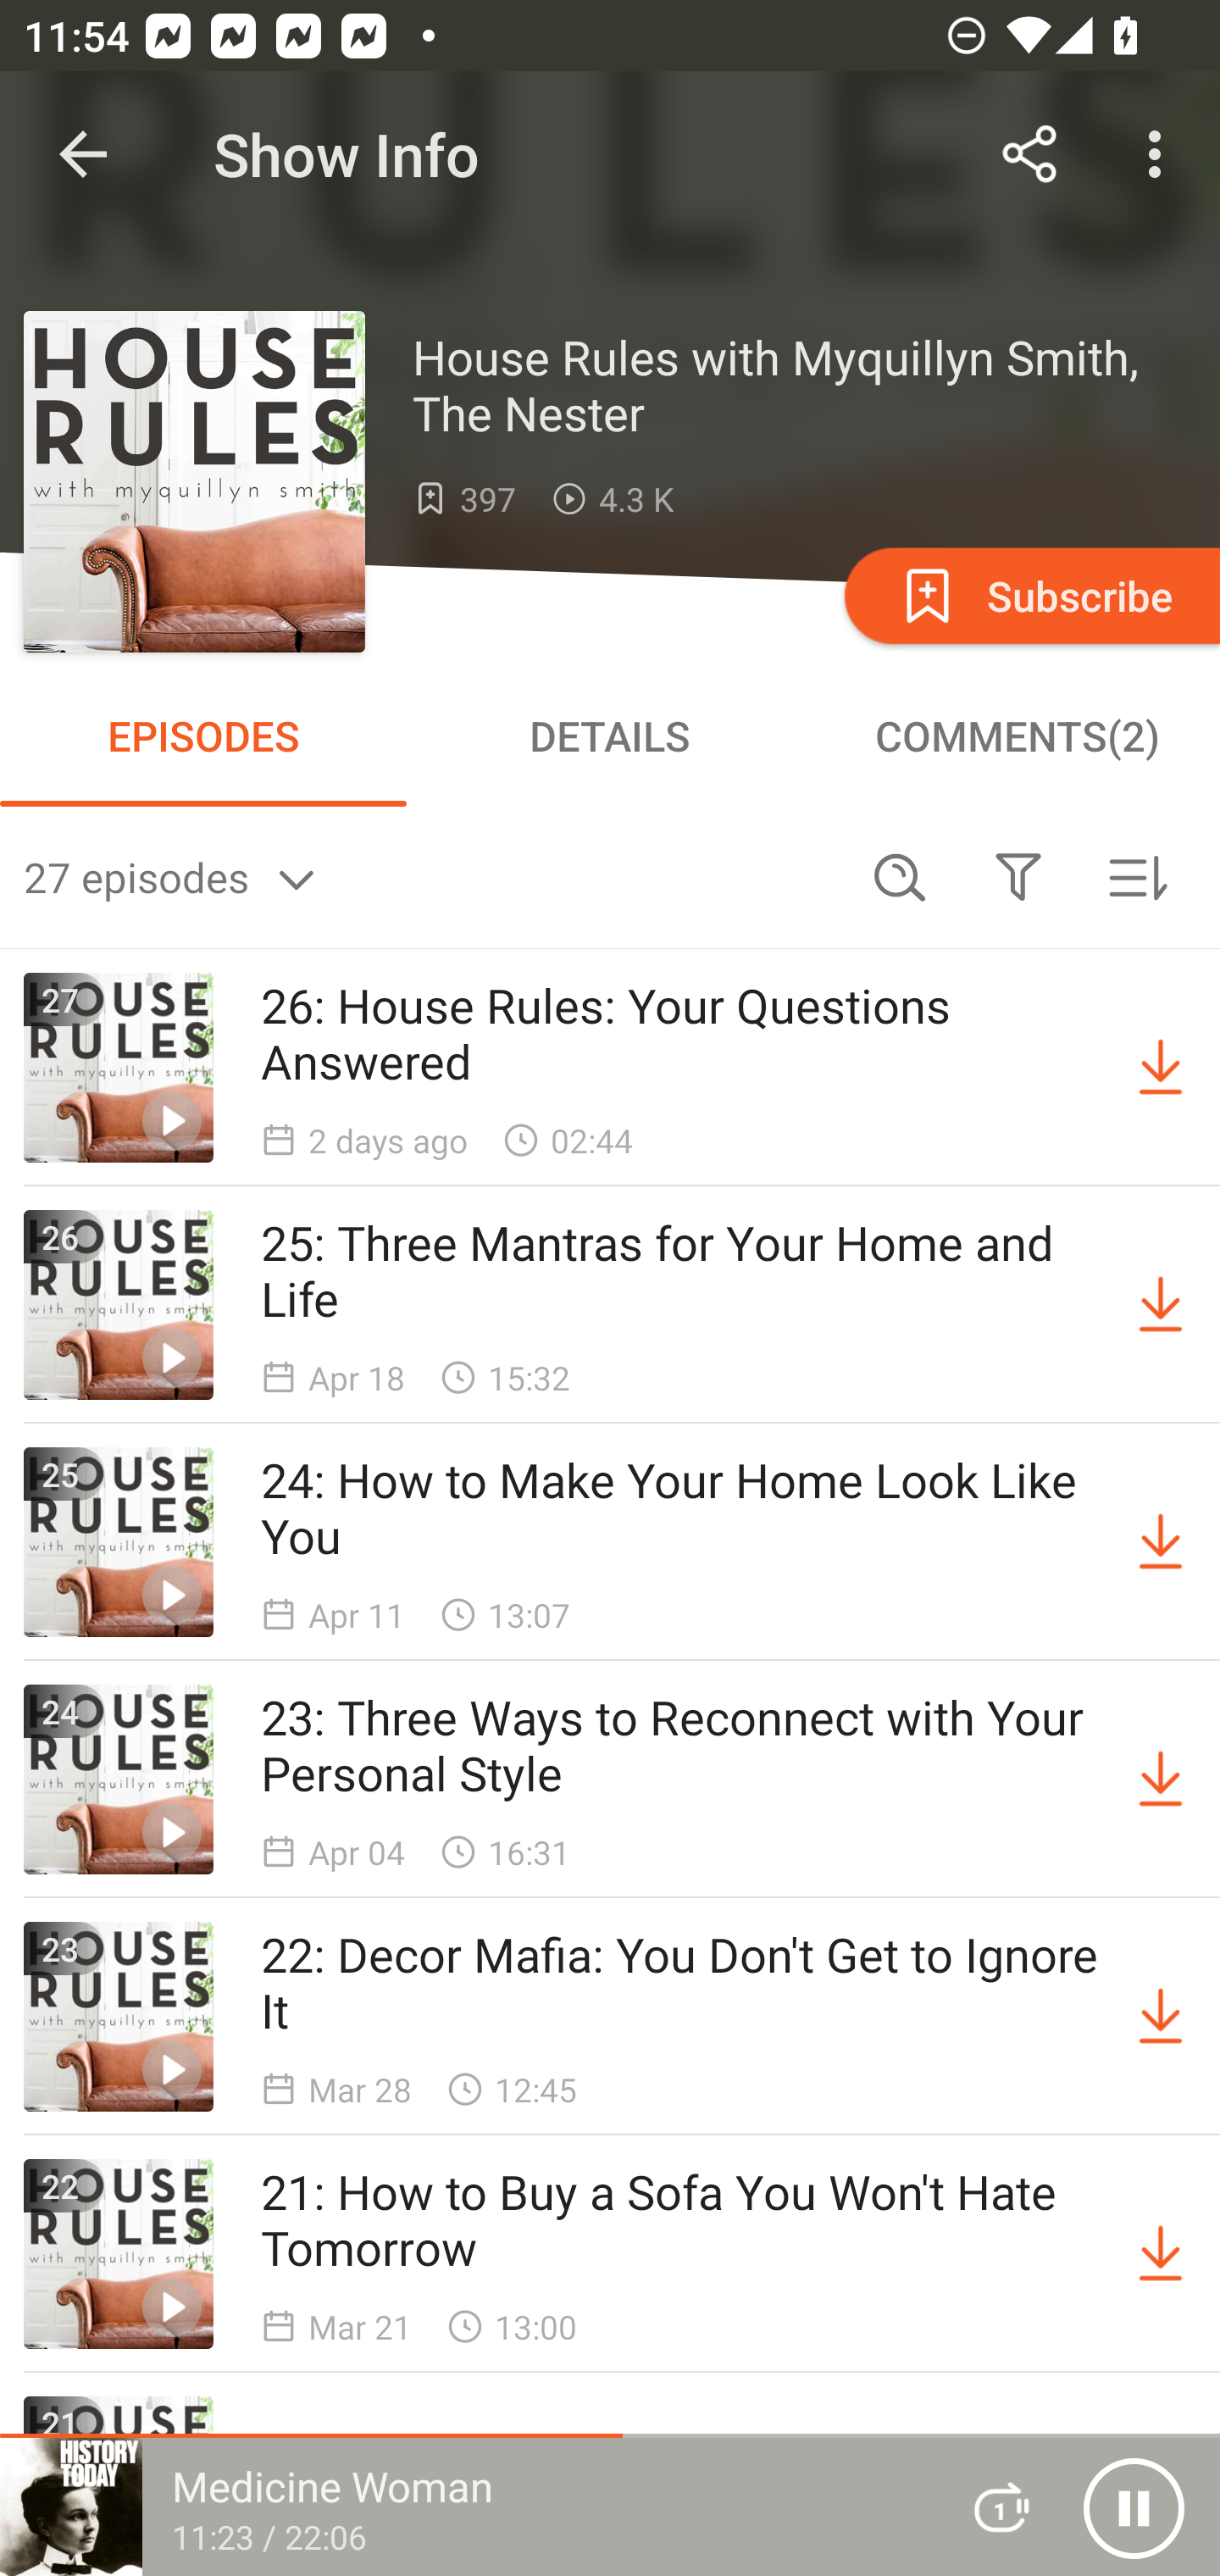 The height and width of the screenshot is (2576, 1220). What do you see at coordinates (1161, 1304) in the screenshot?
I see `Download` at bounding box center [1161, 1304].